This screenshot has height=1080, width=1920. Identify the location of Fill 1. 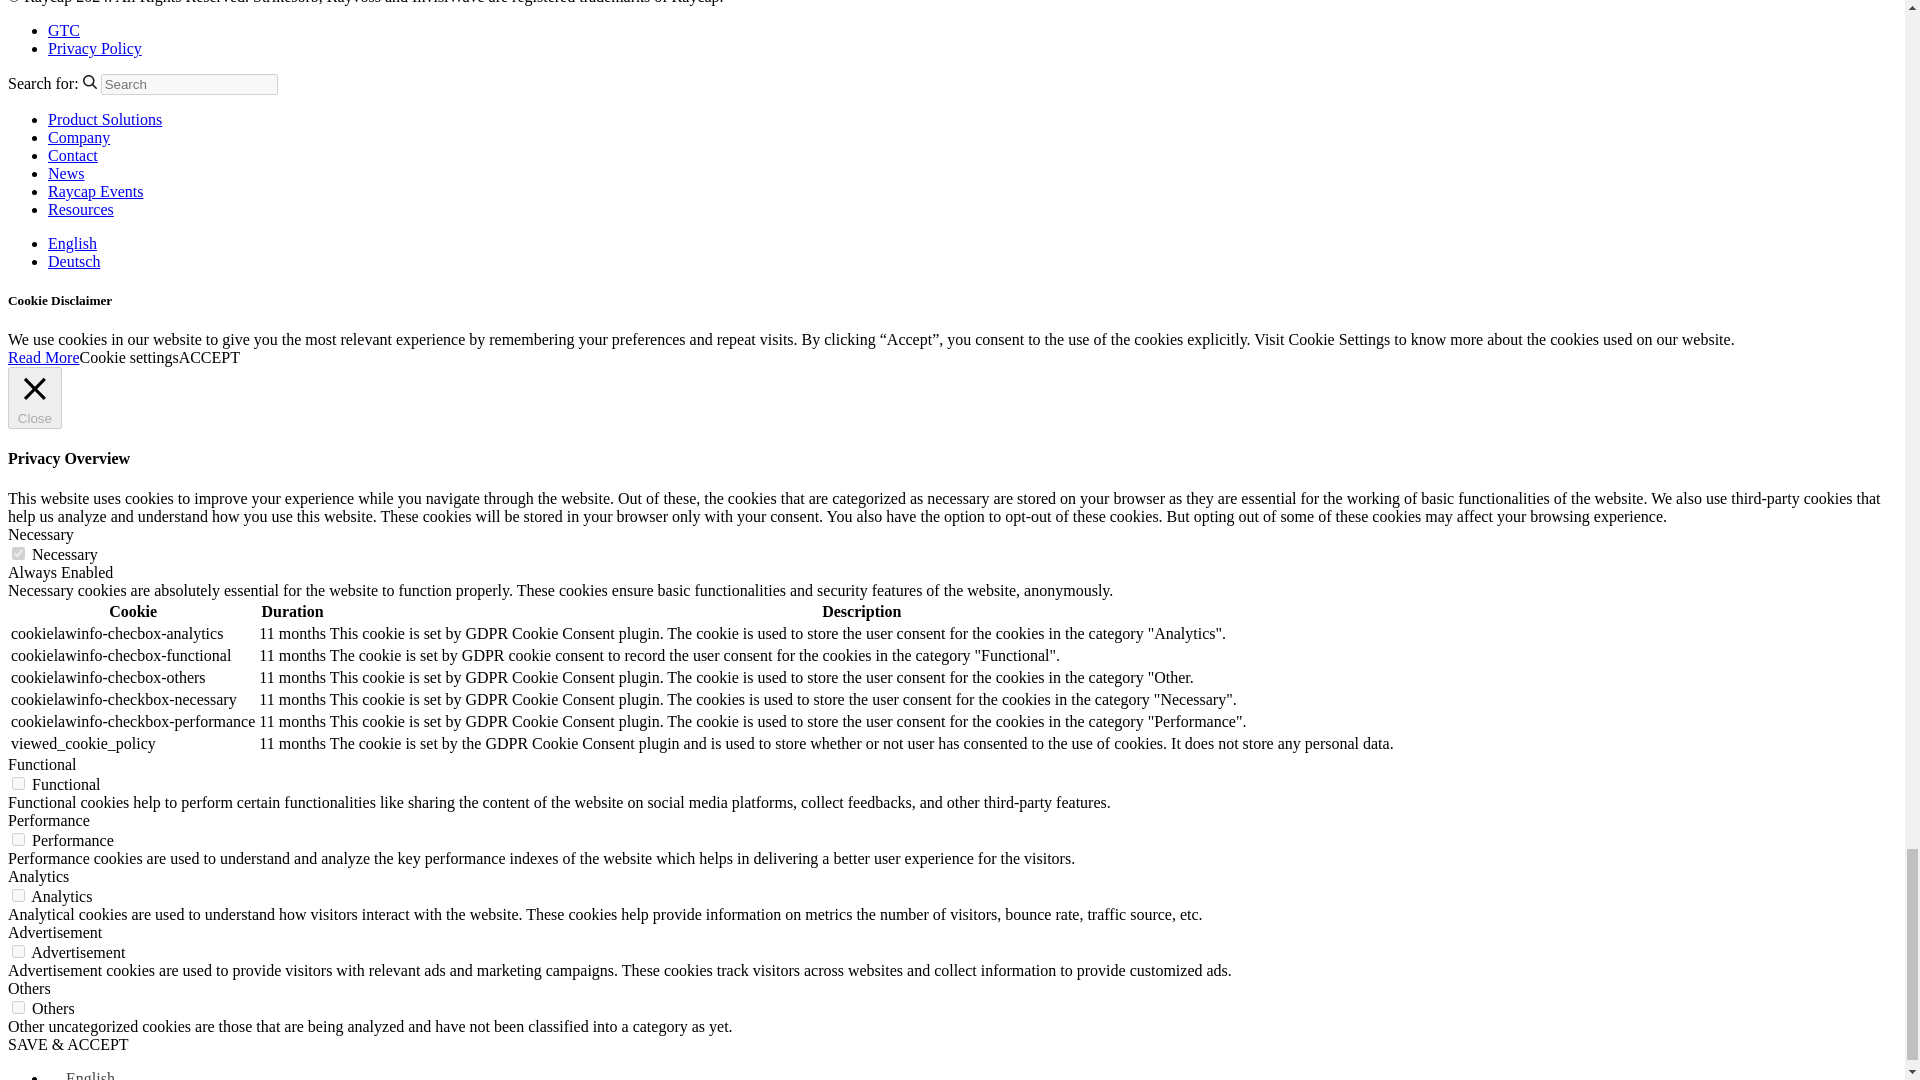
(90, 81).